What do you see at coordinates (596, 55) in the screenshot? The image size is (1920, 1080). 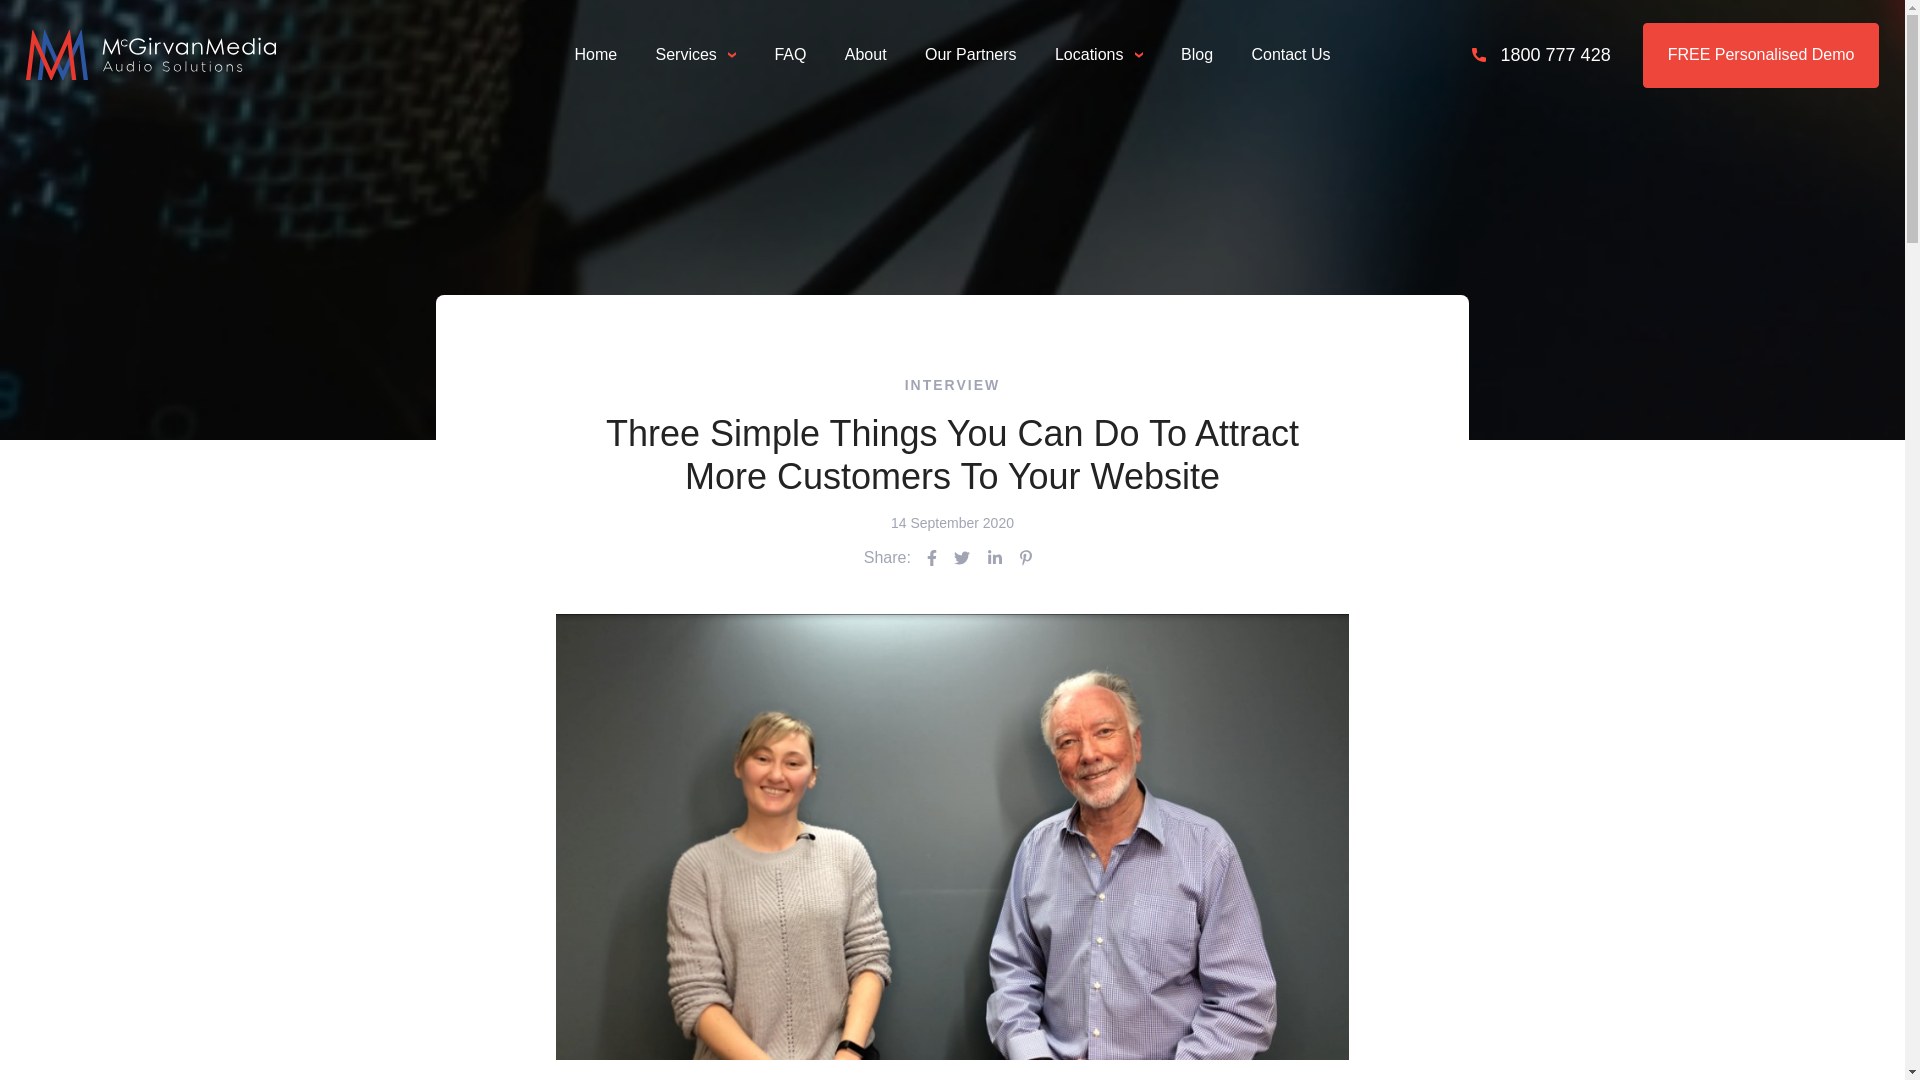 I see `Home` at bounding box center [596, 55].